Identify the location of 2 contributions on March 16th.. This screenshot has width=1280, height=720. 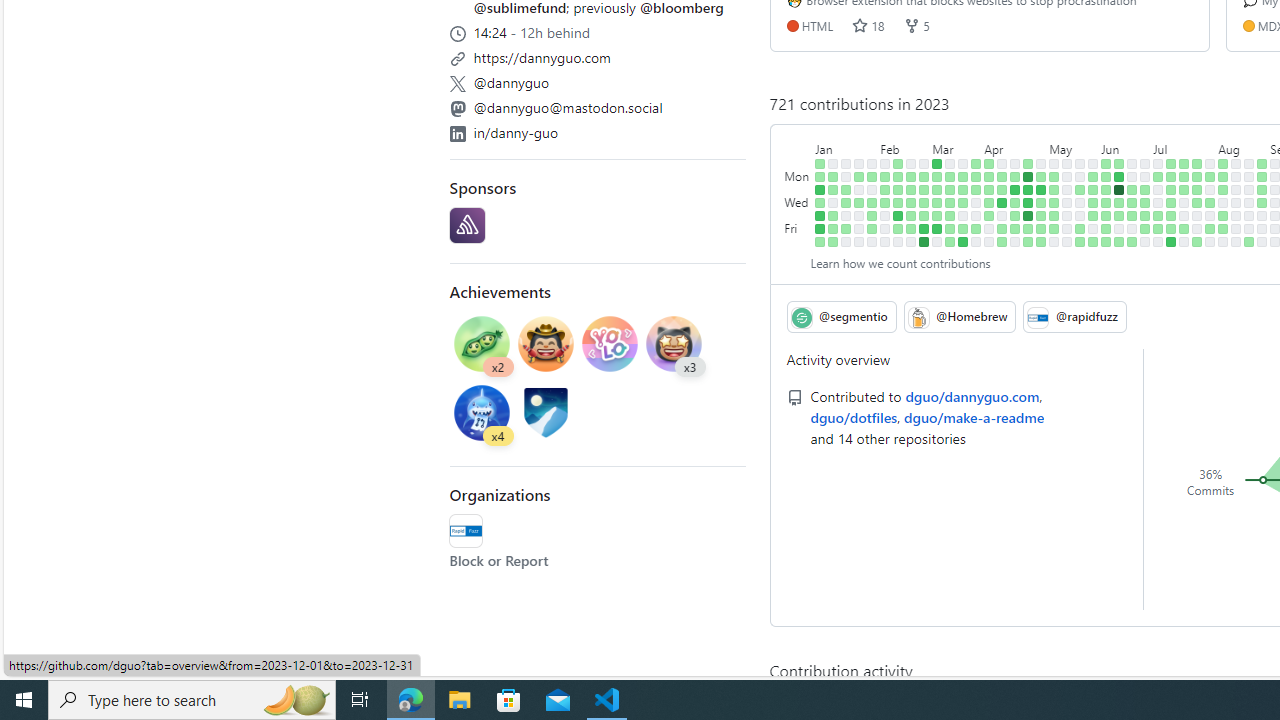
(950, 216).